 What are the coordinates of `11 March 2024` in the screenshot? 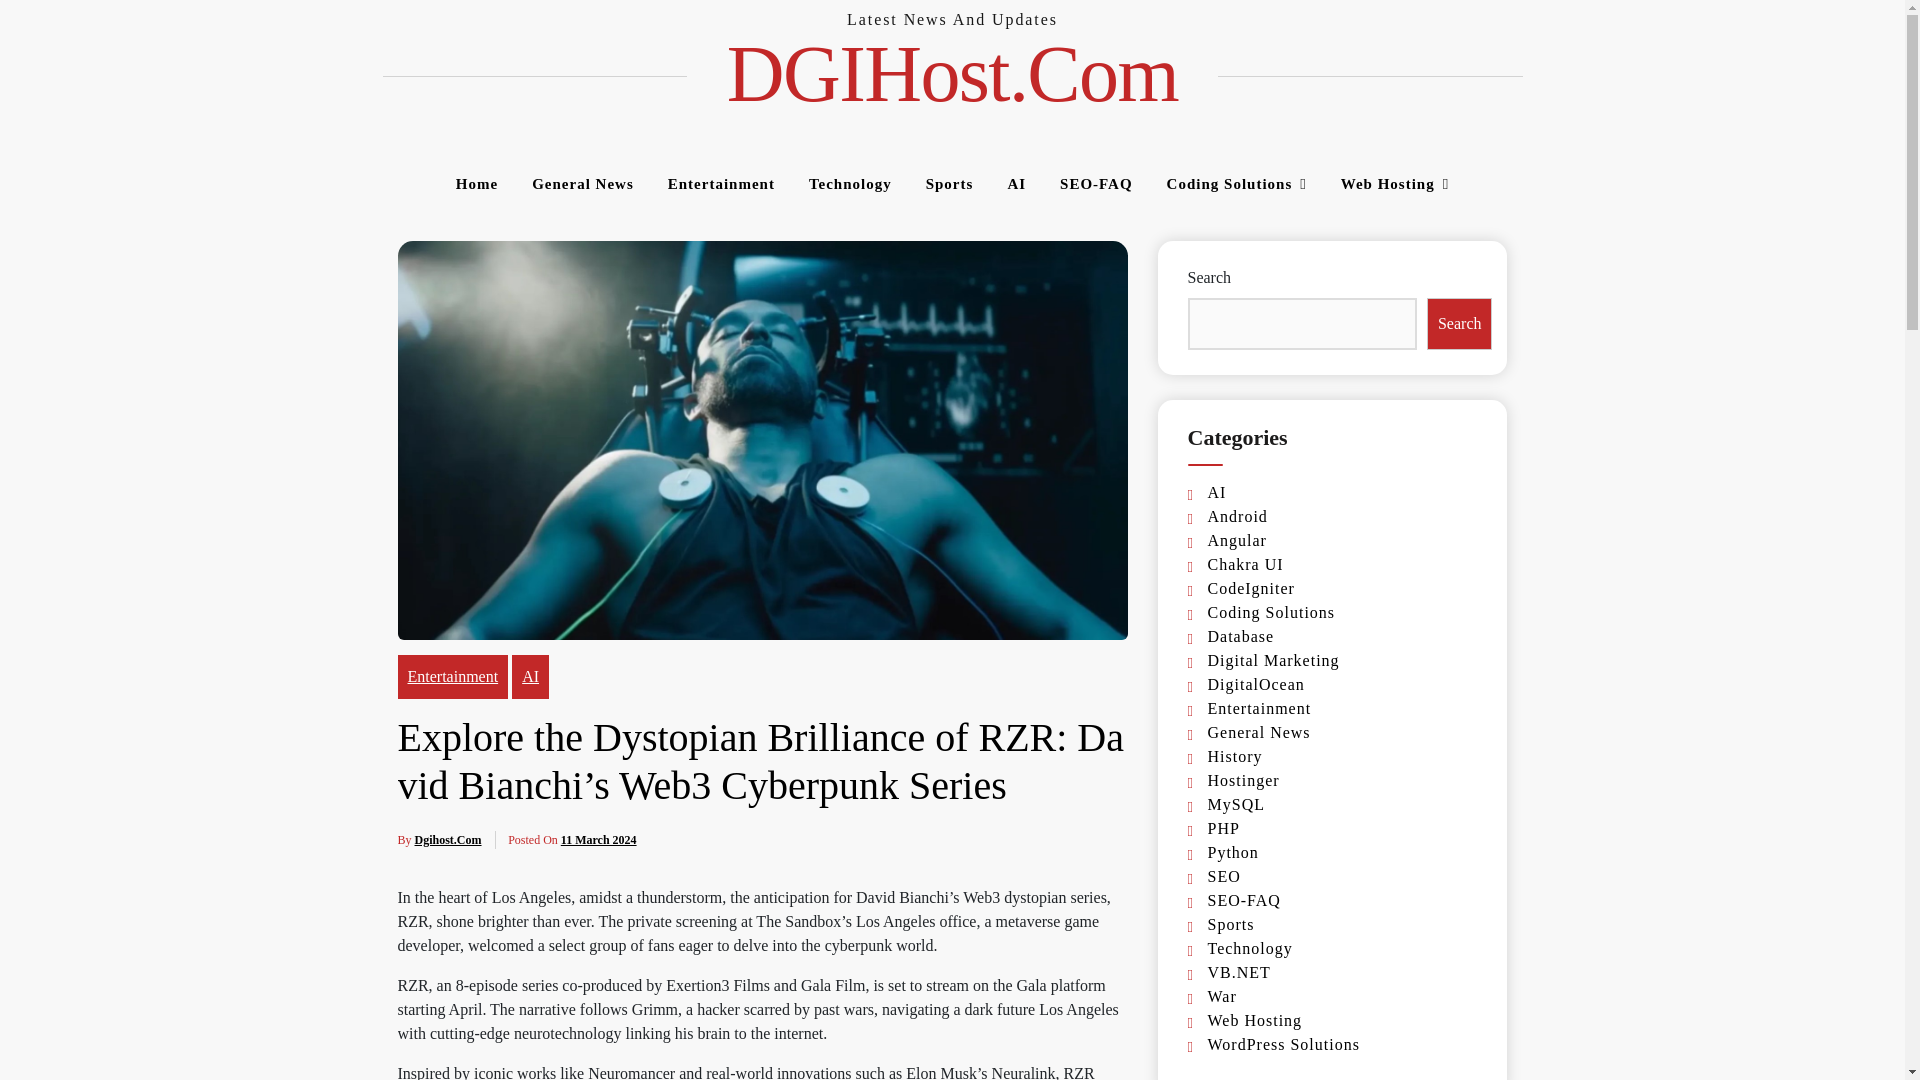 It's located at (598, 839).